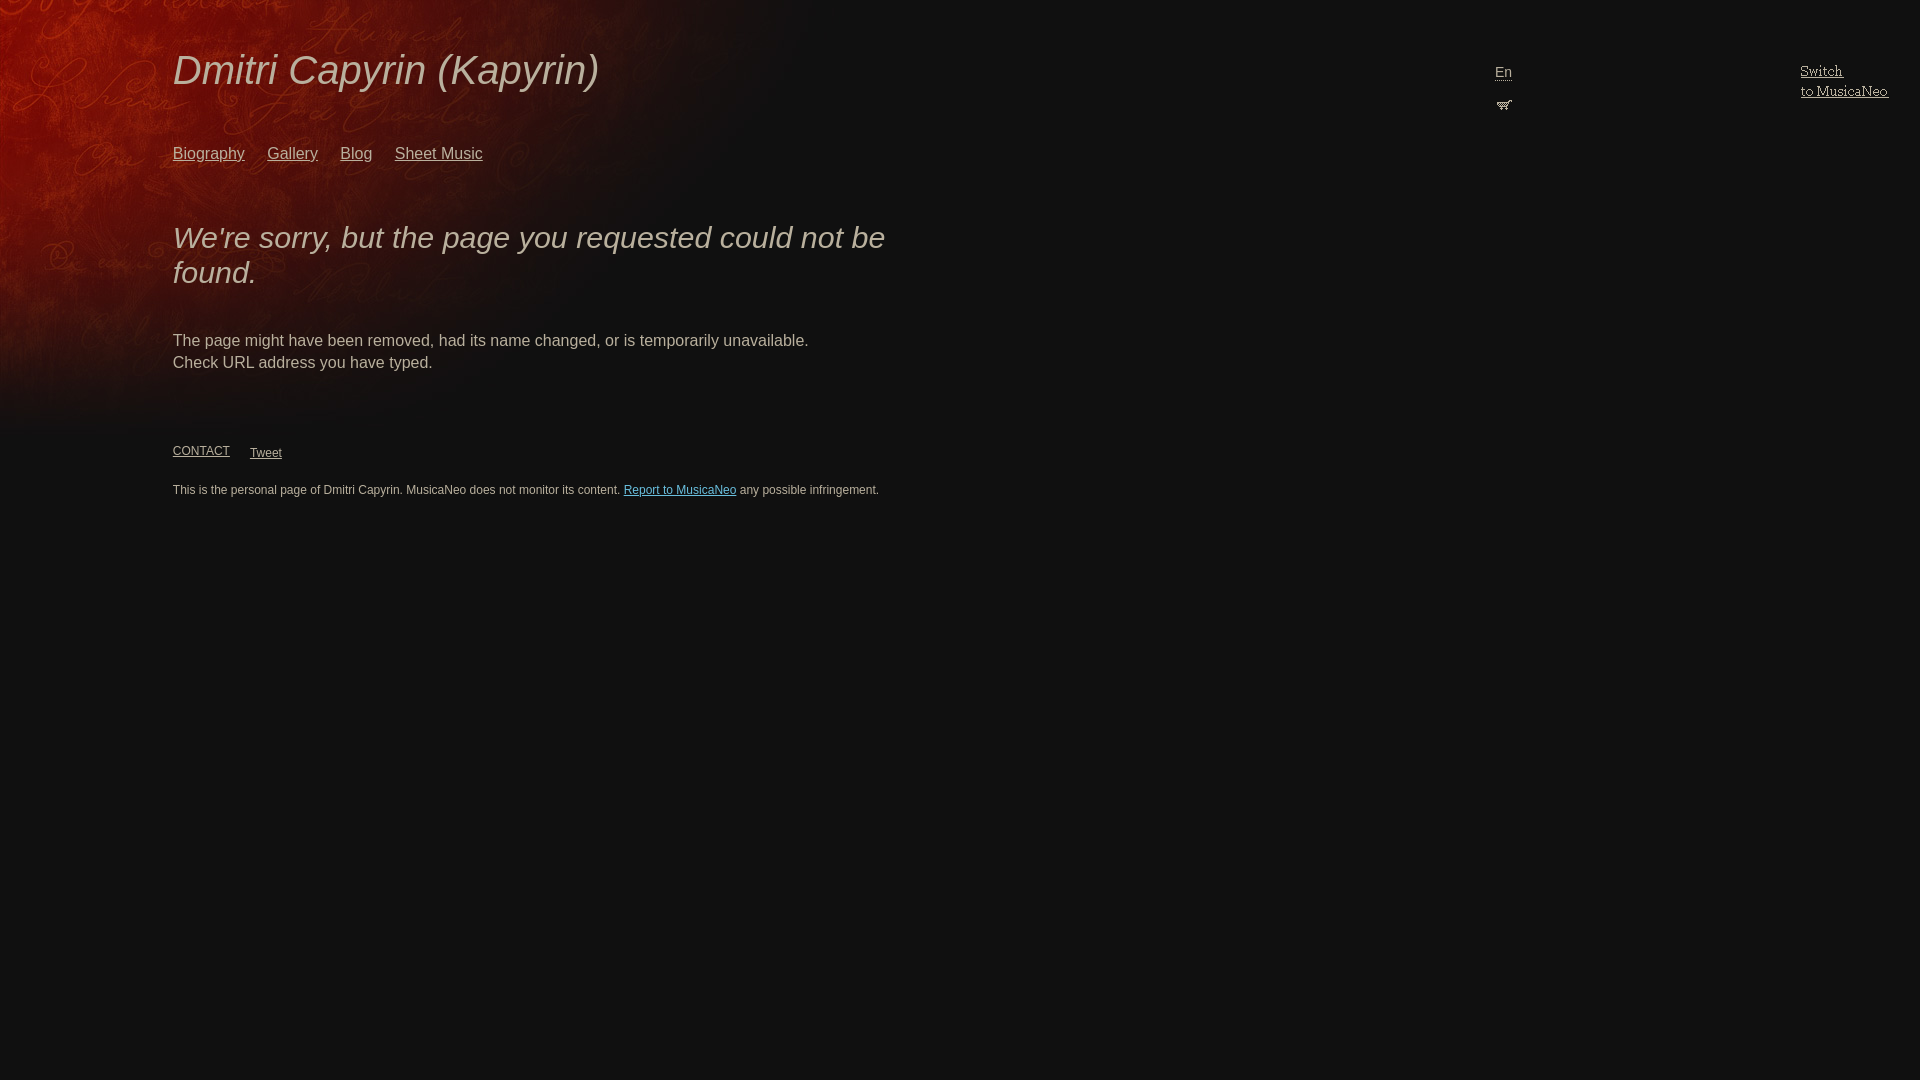  Describe the element at coordinates (1504, 102) in the screenshot. I see `Basket` at that location.